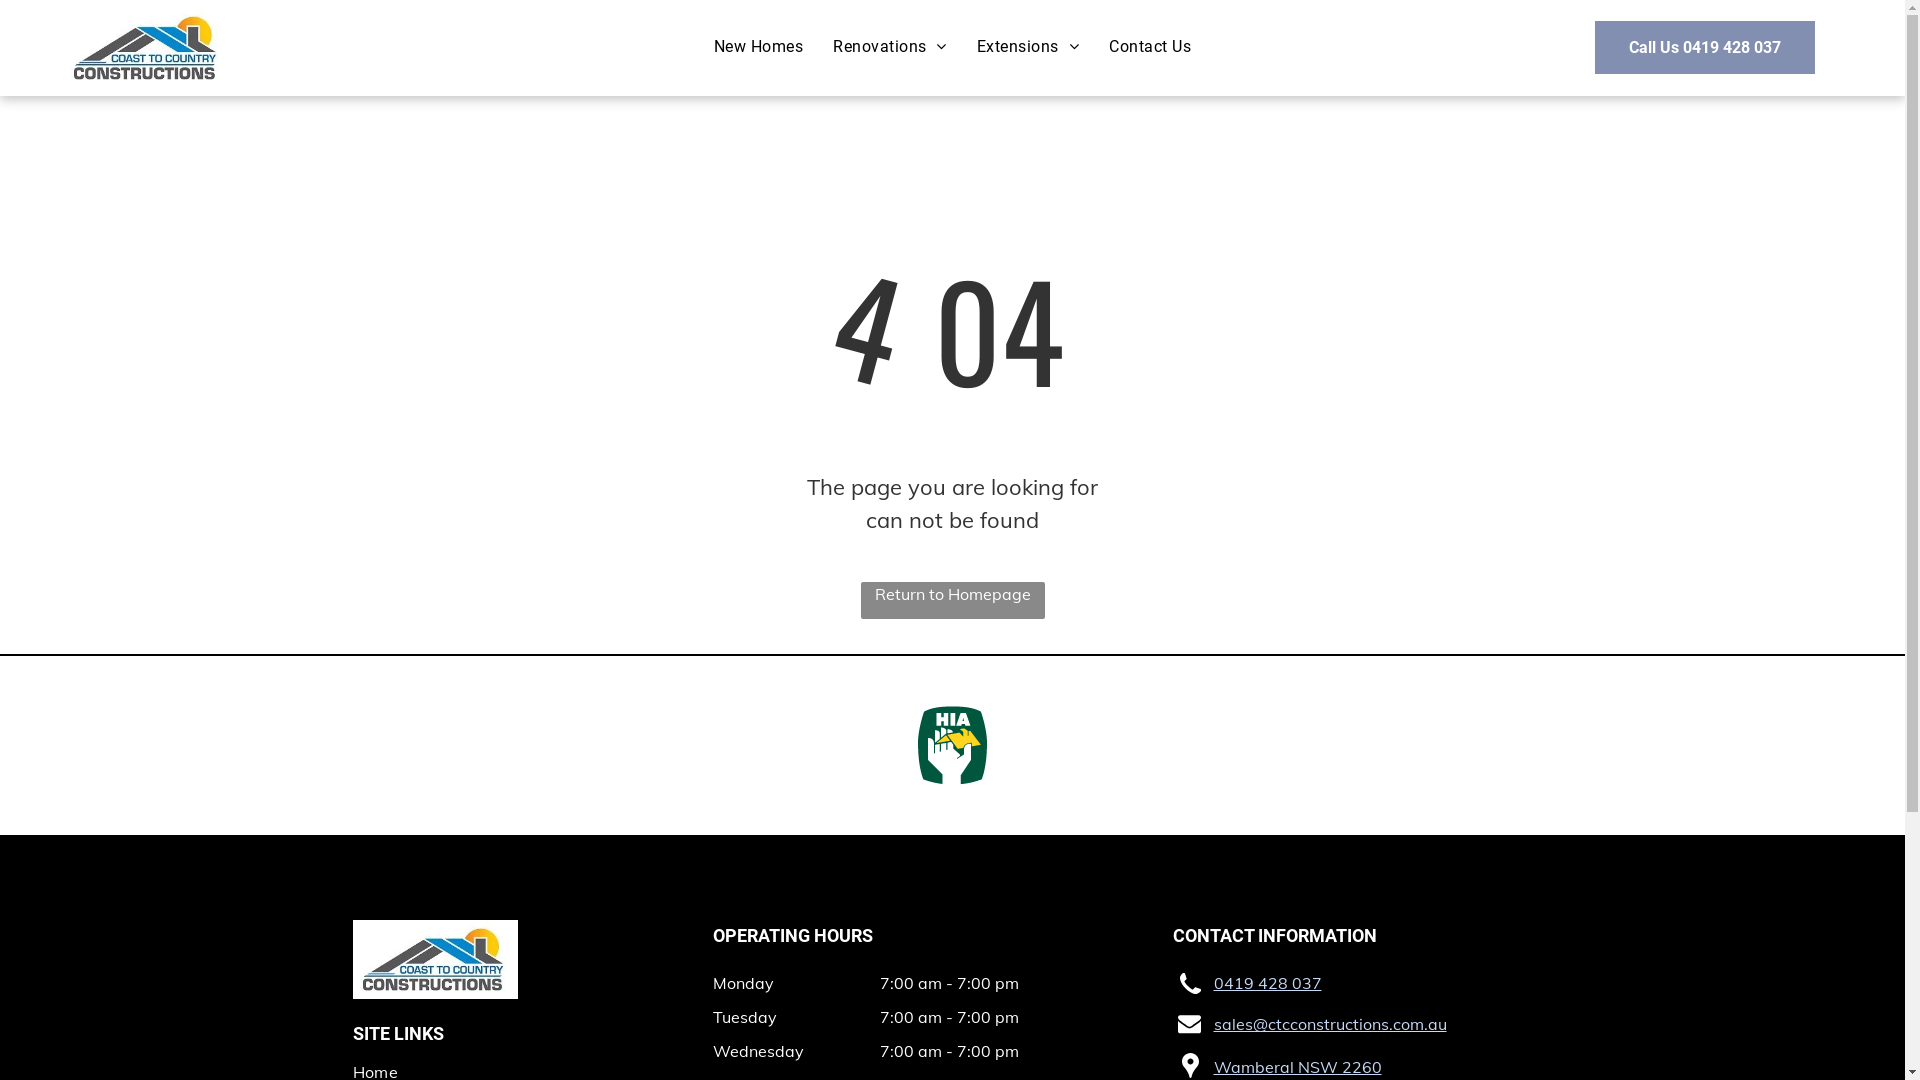 Image resolution: width=1920 pixels, height=1080 pixels. I want to click on HIA, so click(952, 746).